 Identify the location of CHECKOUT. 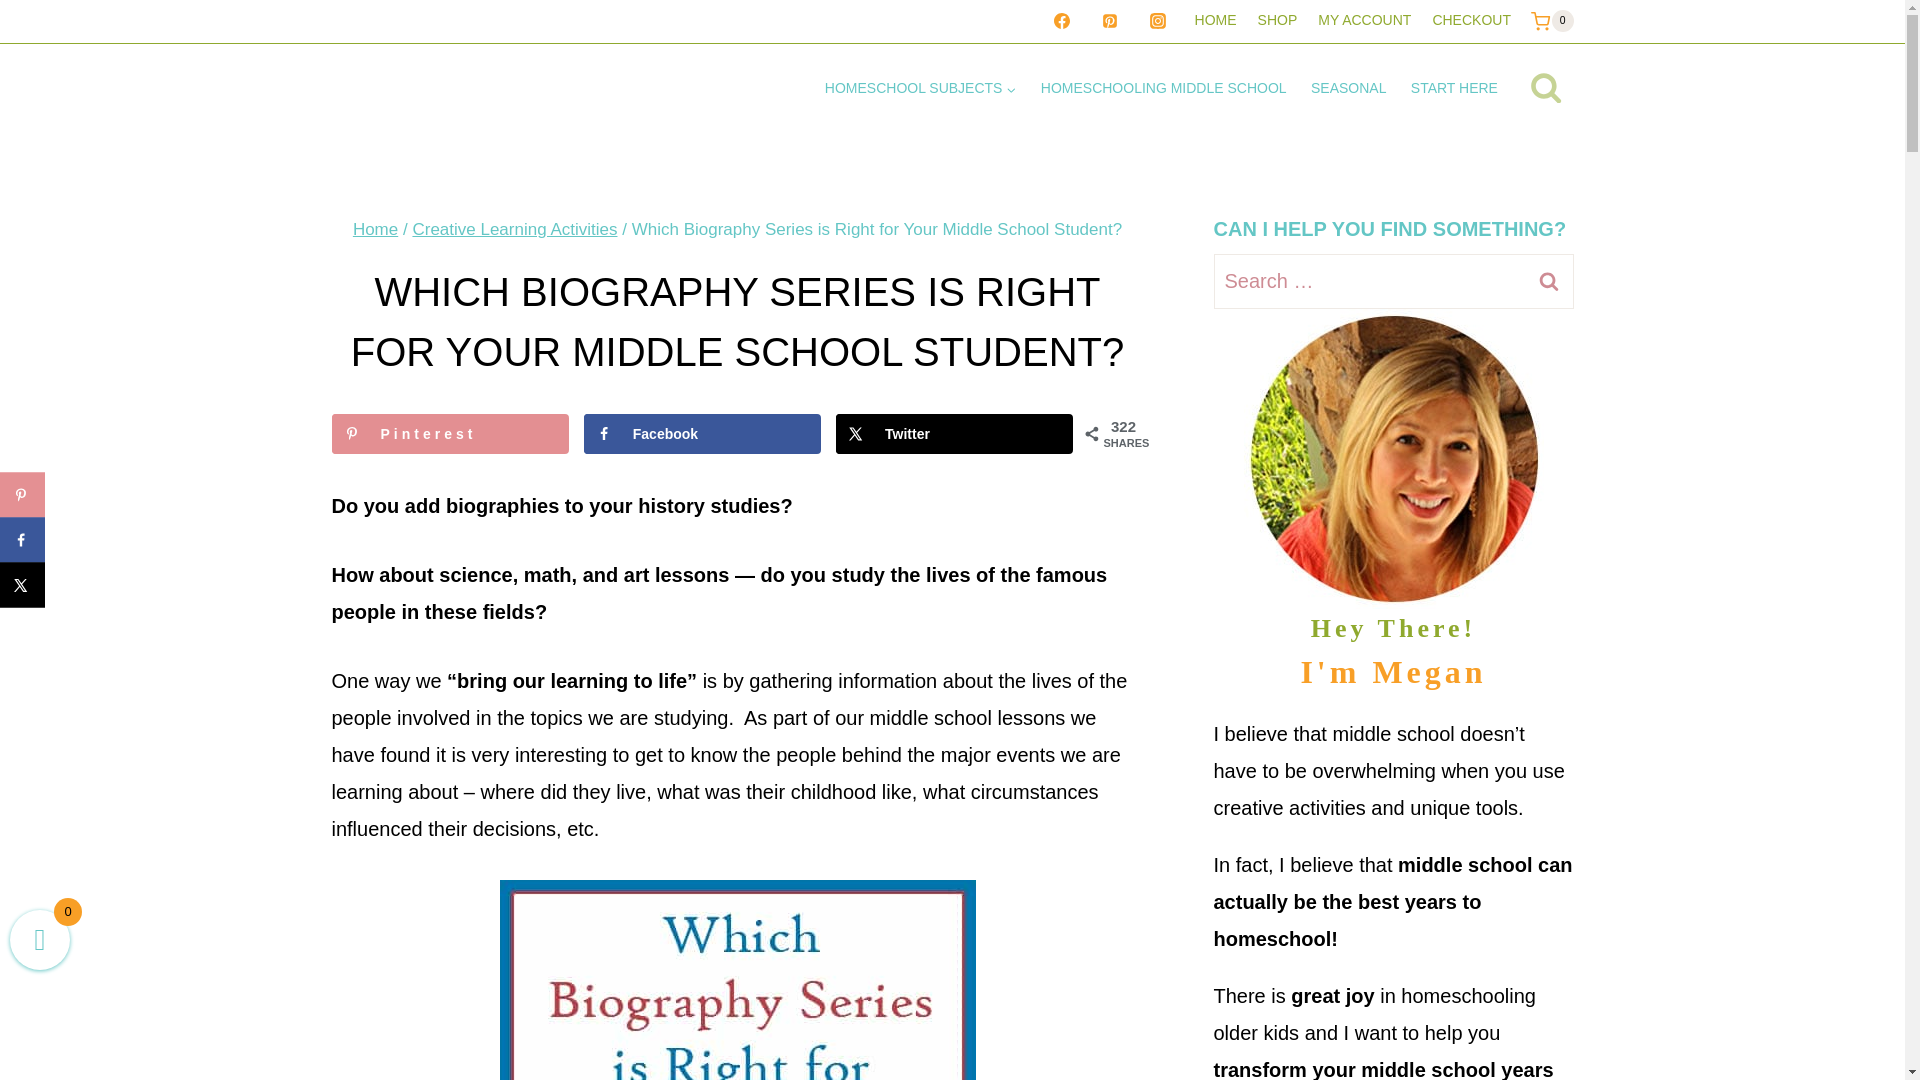
(1472, 22).